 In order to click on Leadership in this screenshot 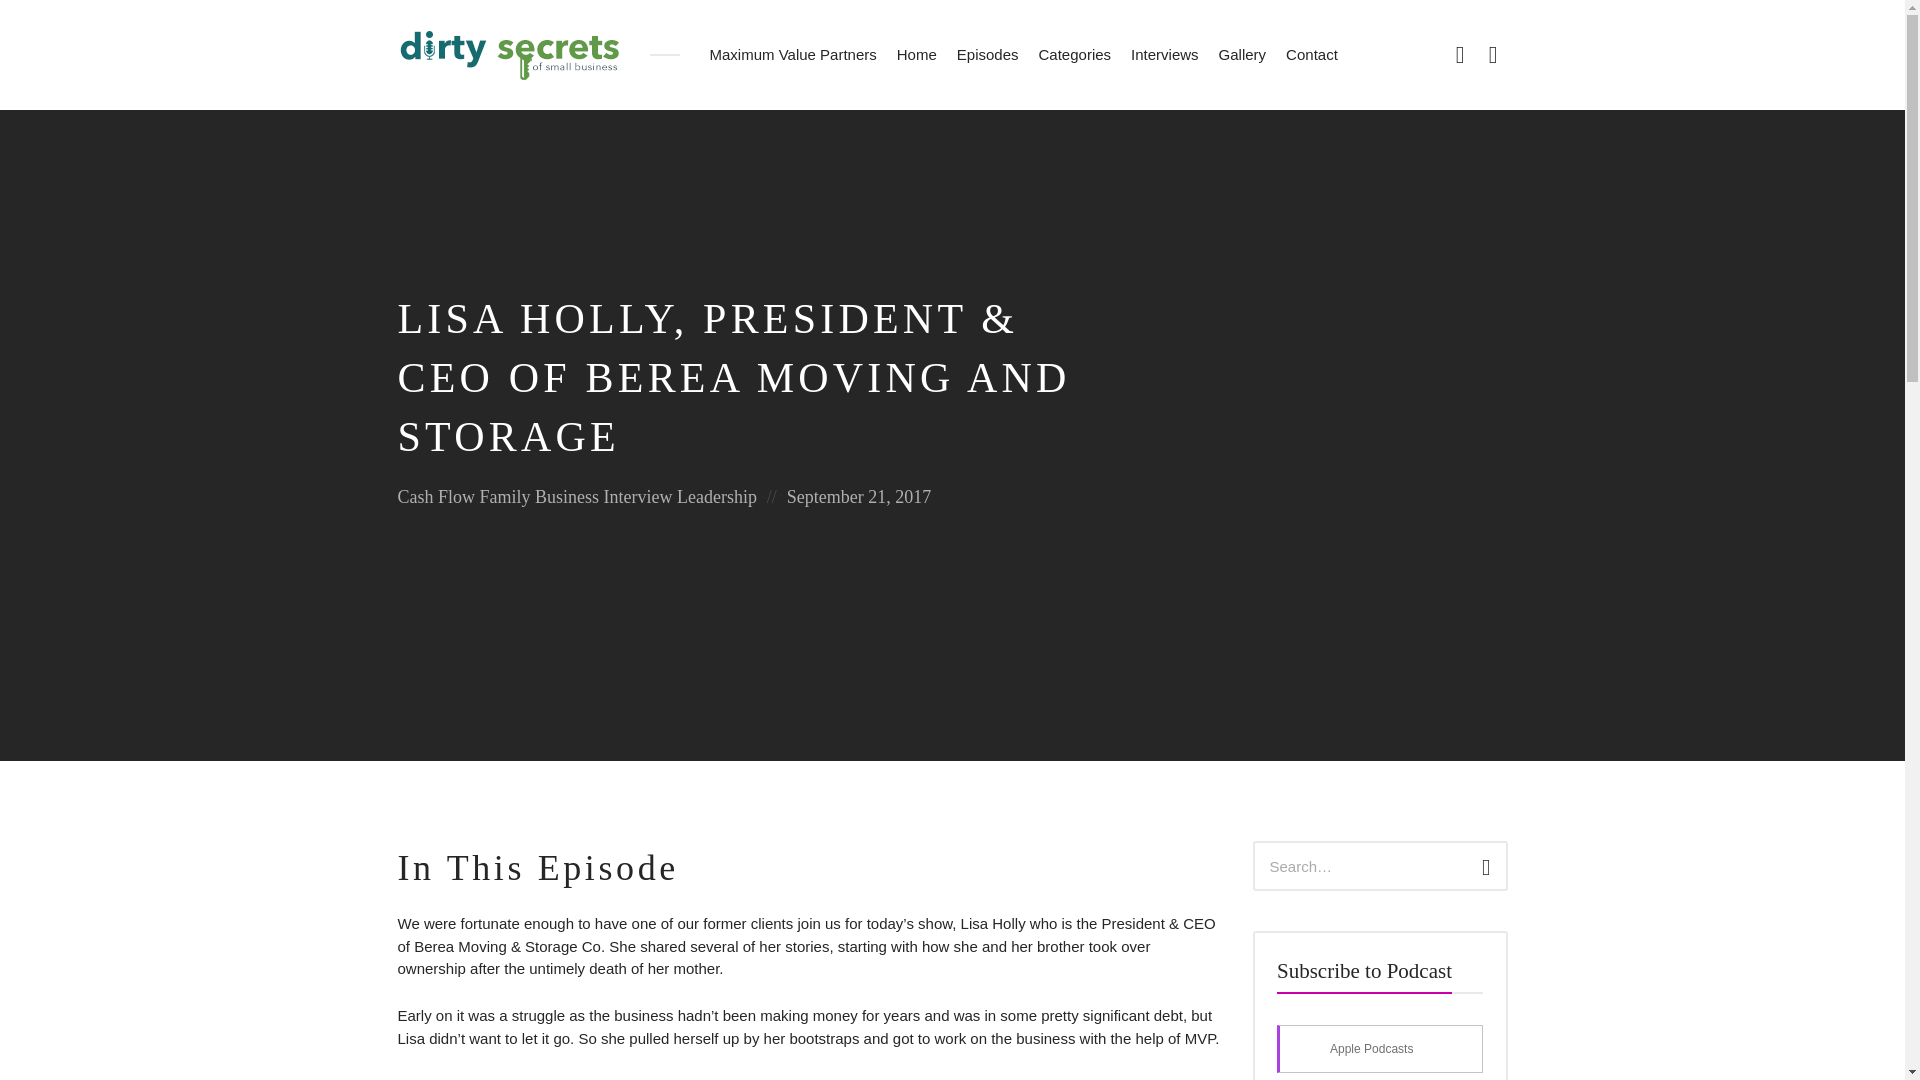, I will do `click(716, 496)`.